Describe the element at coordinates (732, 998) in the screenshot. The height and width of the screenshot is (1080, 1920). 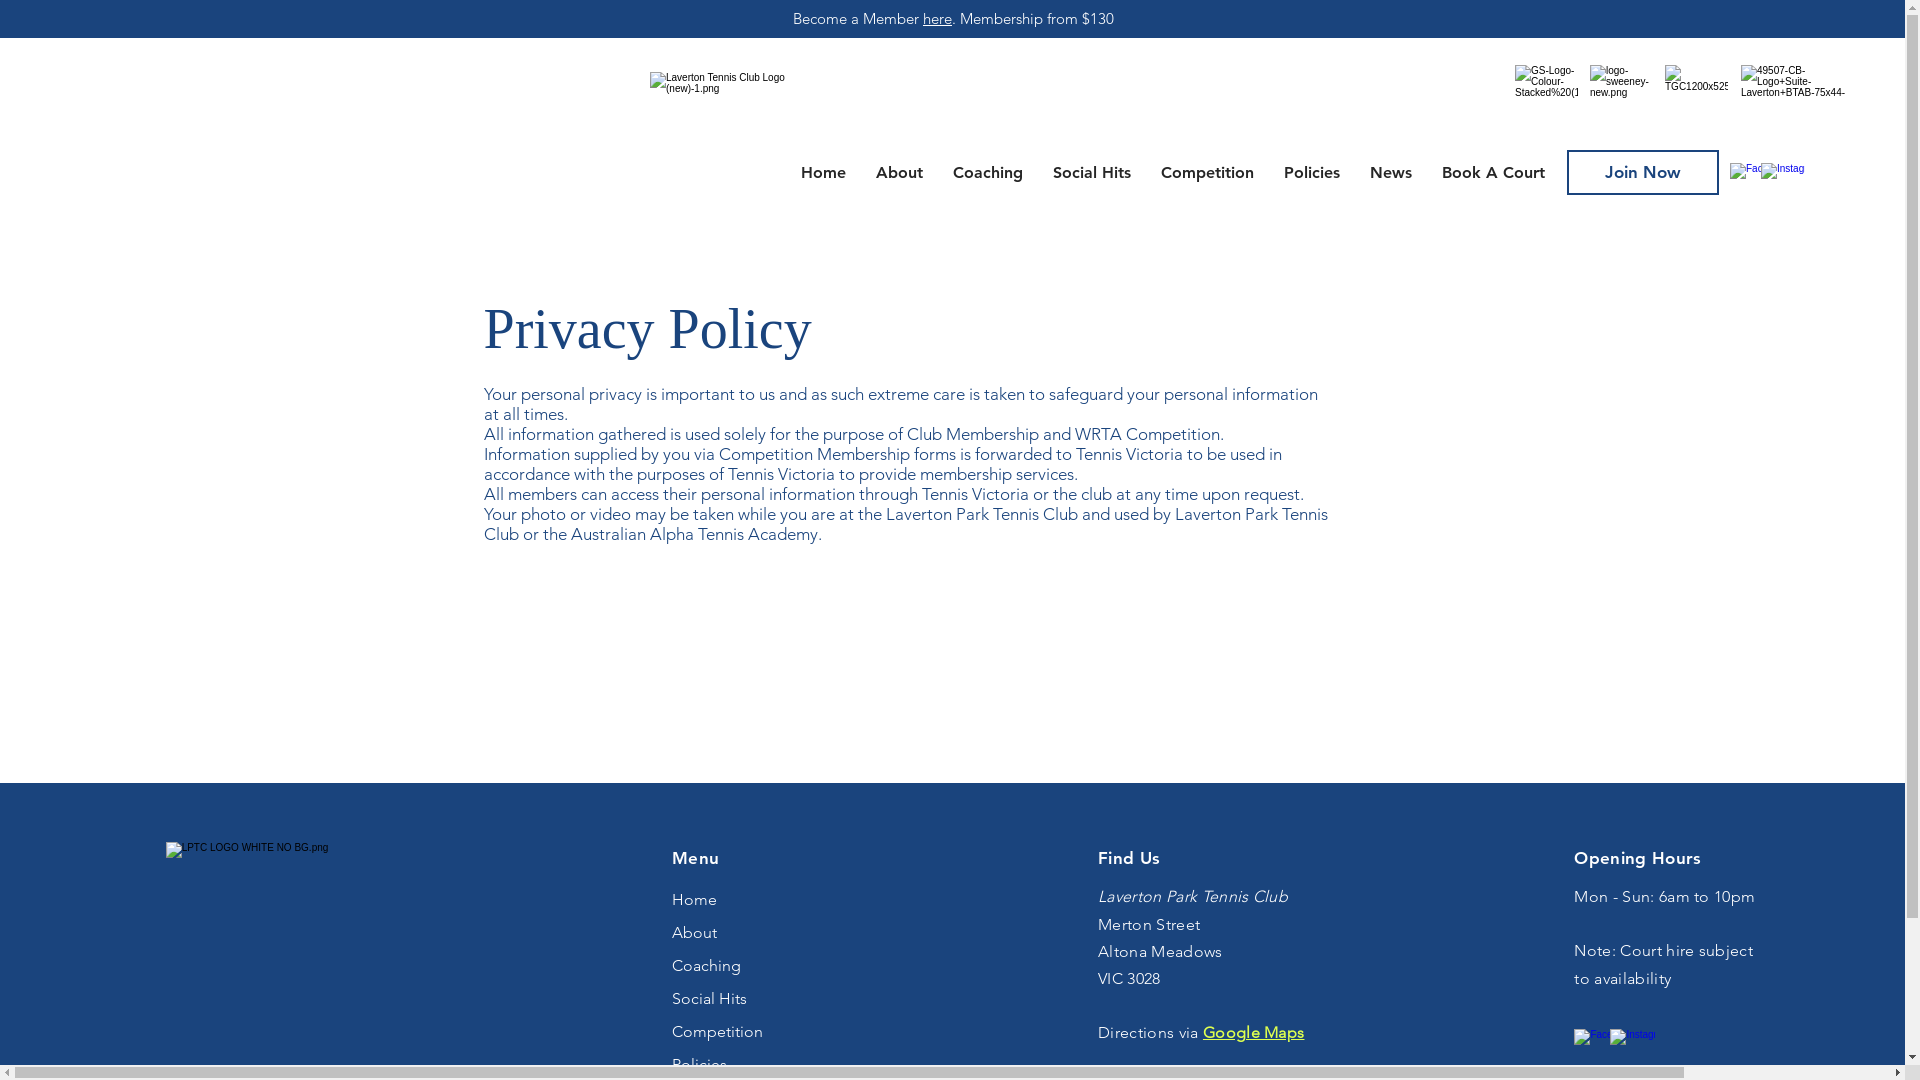
I see `Social Hits` at that location.